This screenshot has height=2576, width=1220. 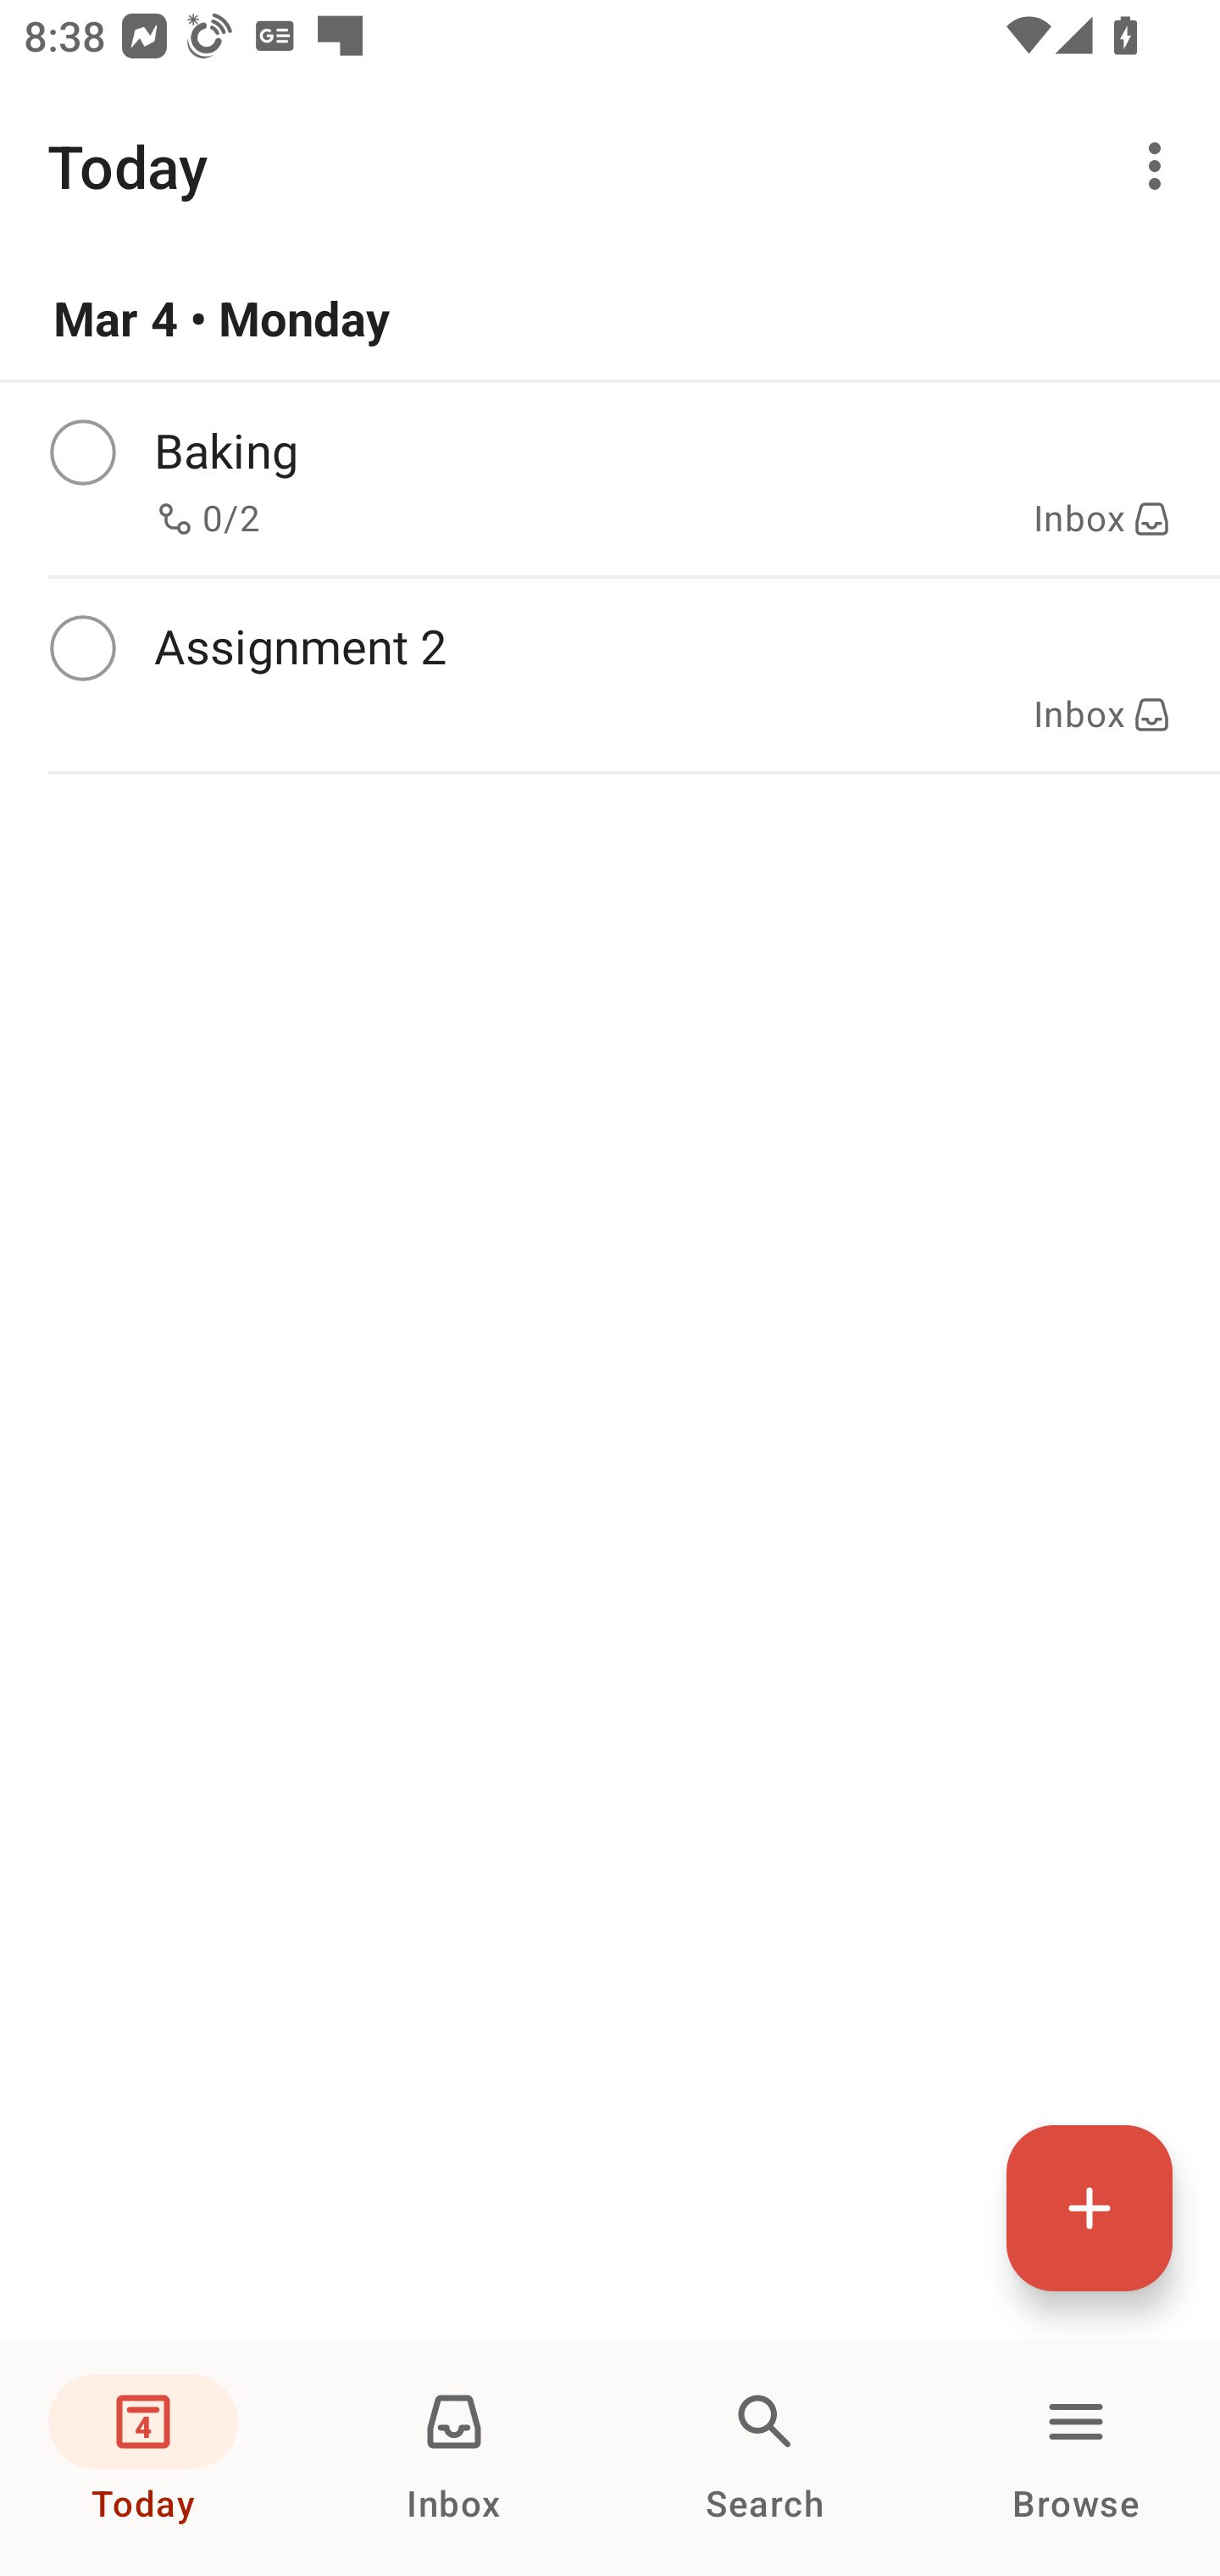 I want to click on Mar 4 • Monday, so click(x=610, y=319).